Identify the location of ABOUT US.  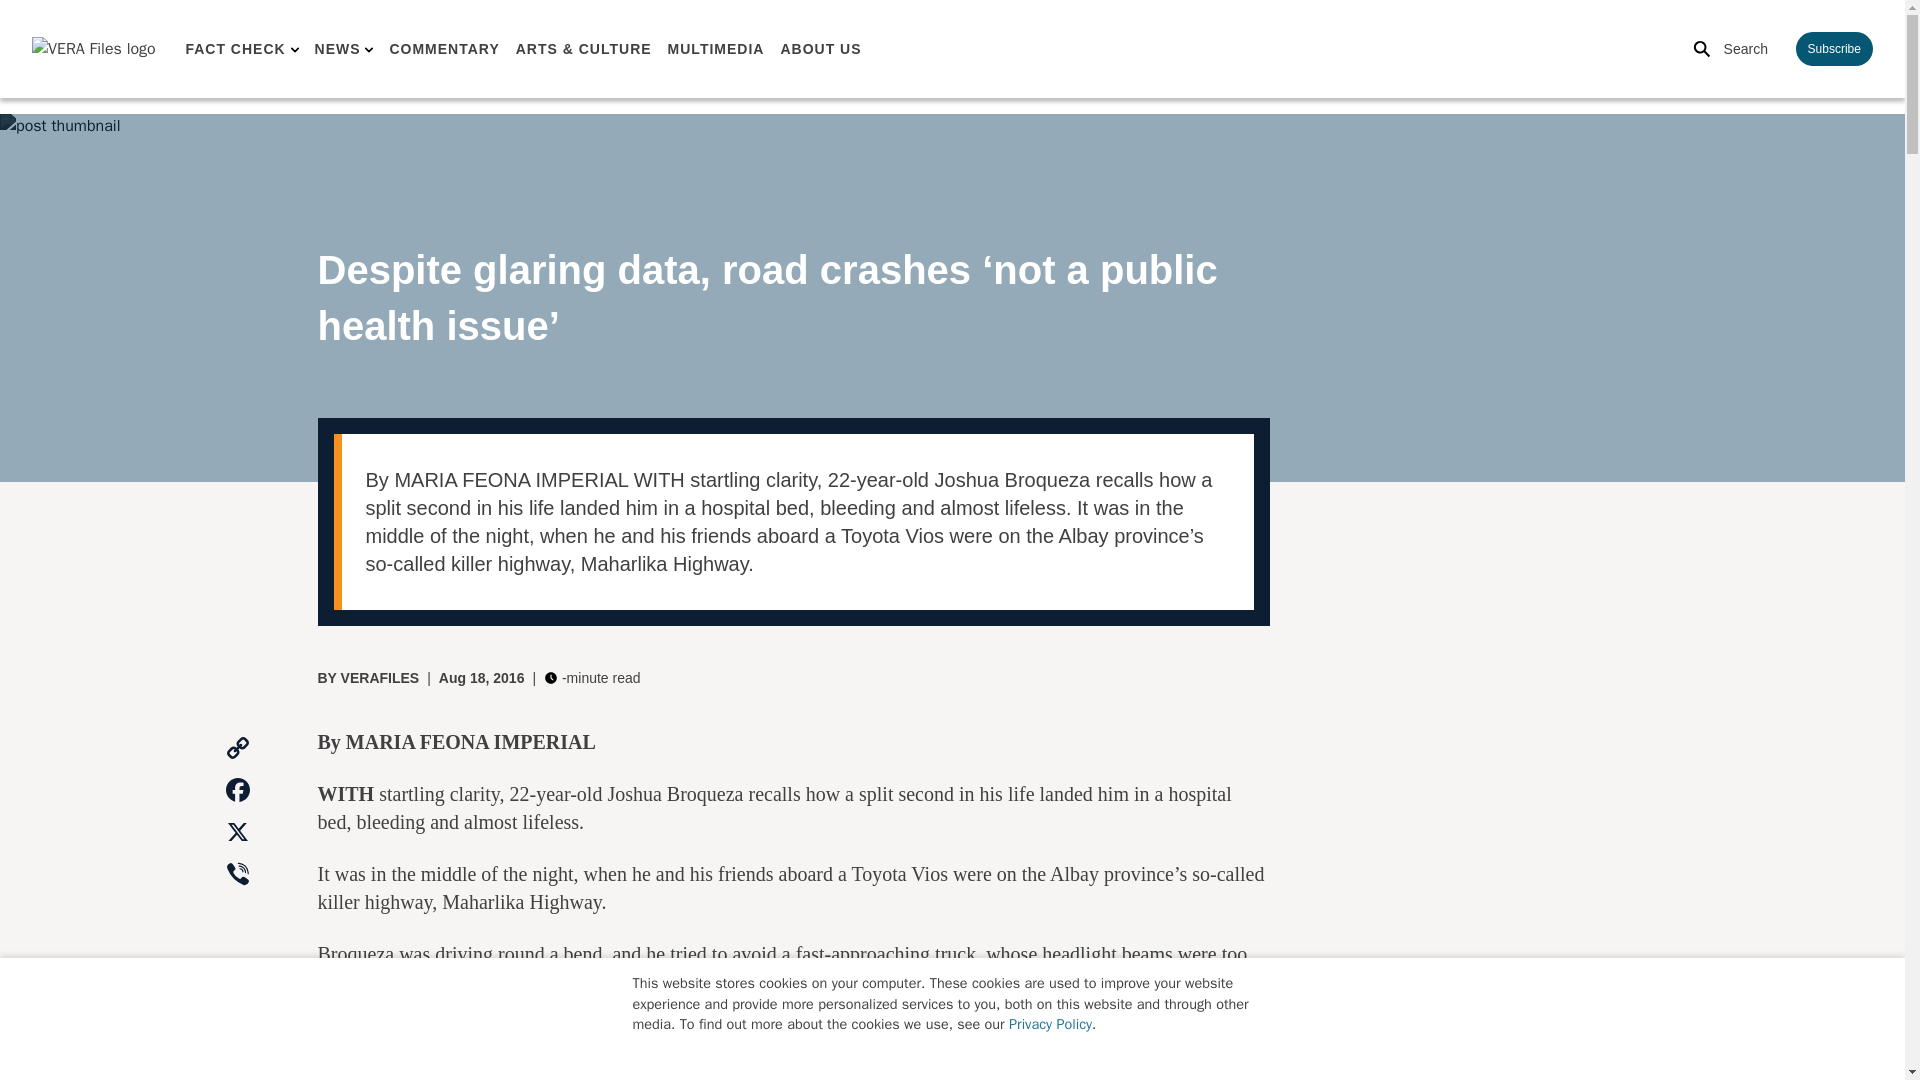
(820, 49).